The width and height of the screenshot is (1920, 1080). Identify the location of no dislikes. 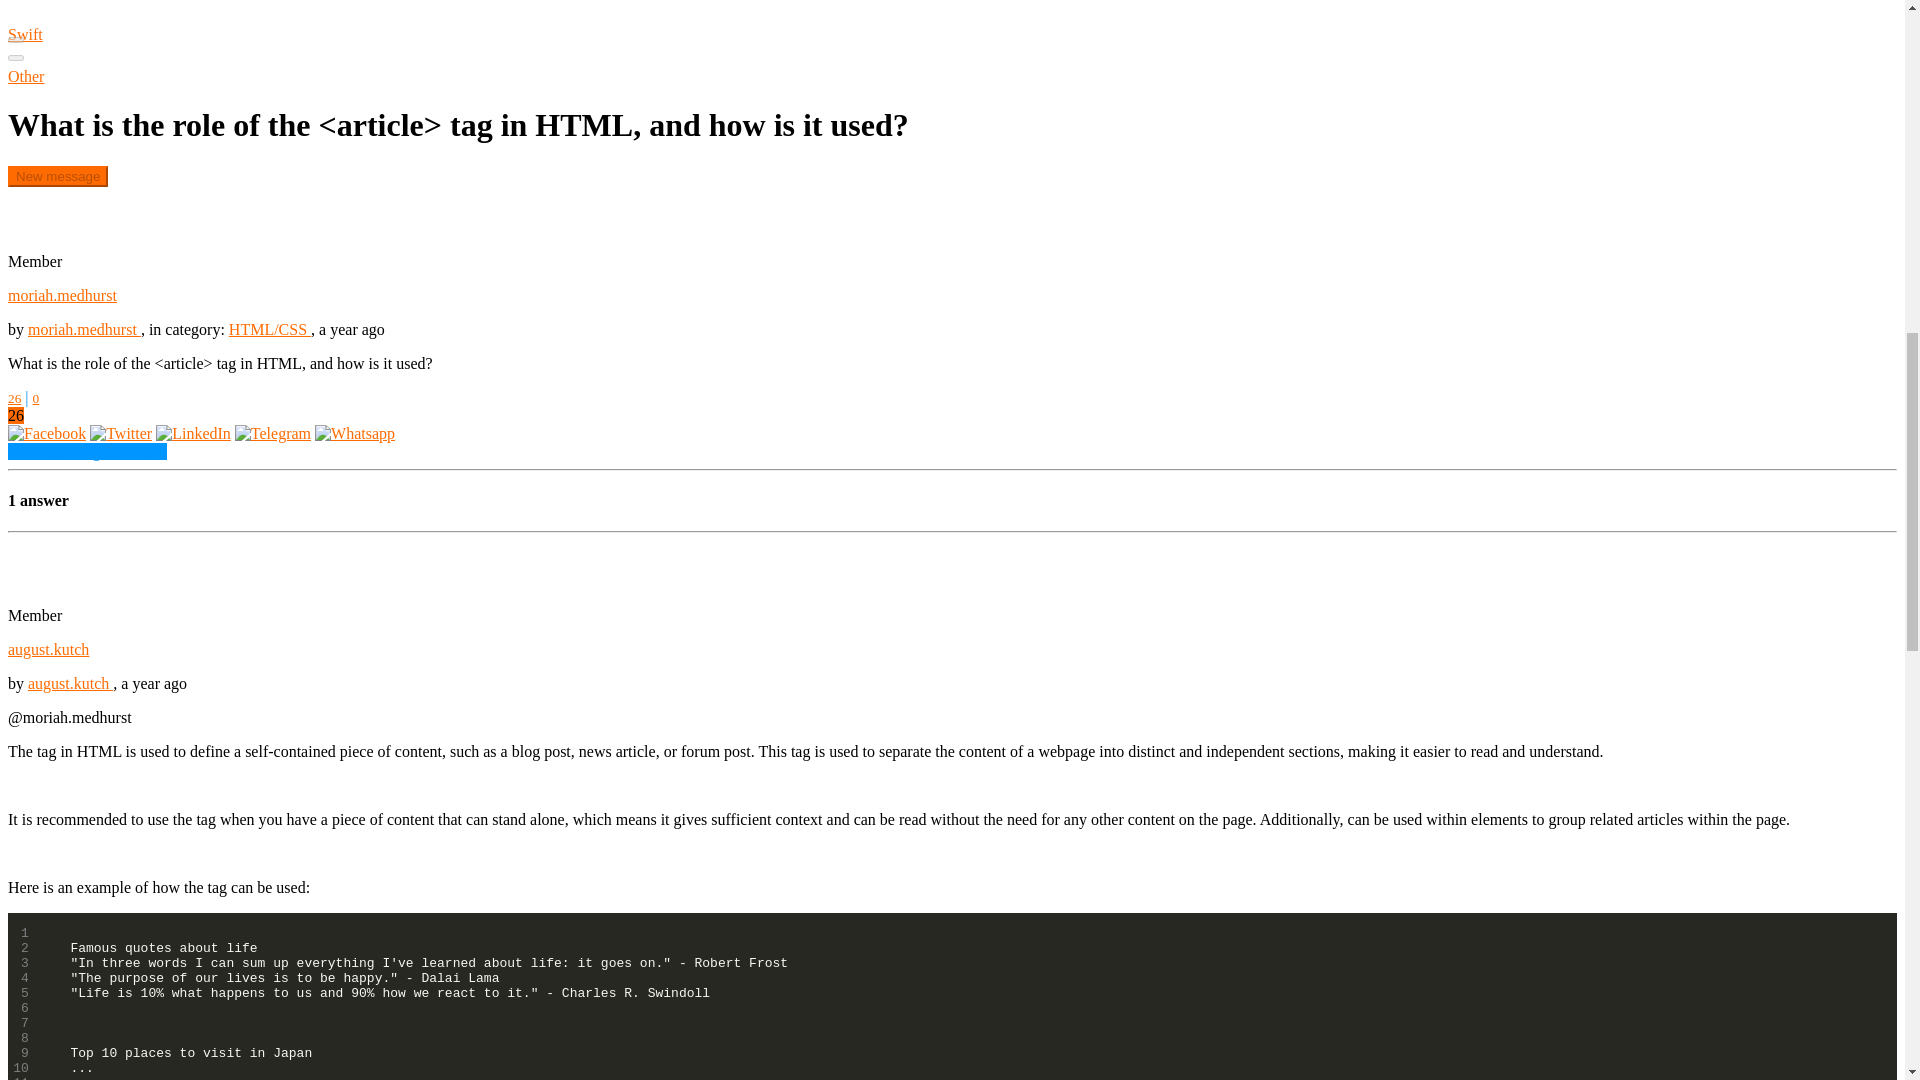
(36, 398).